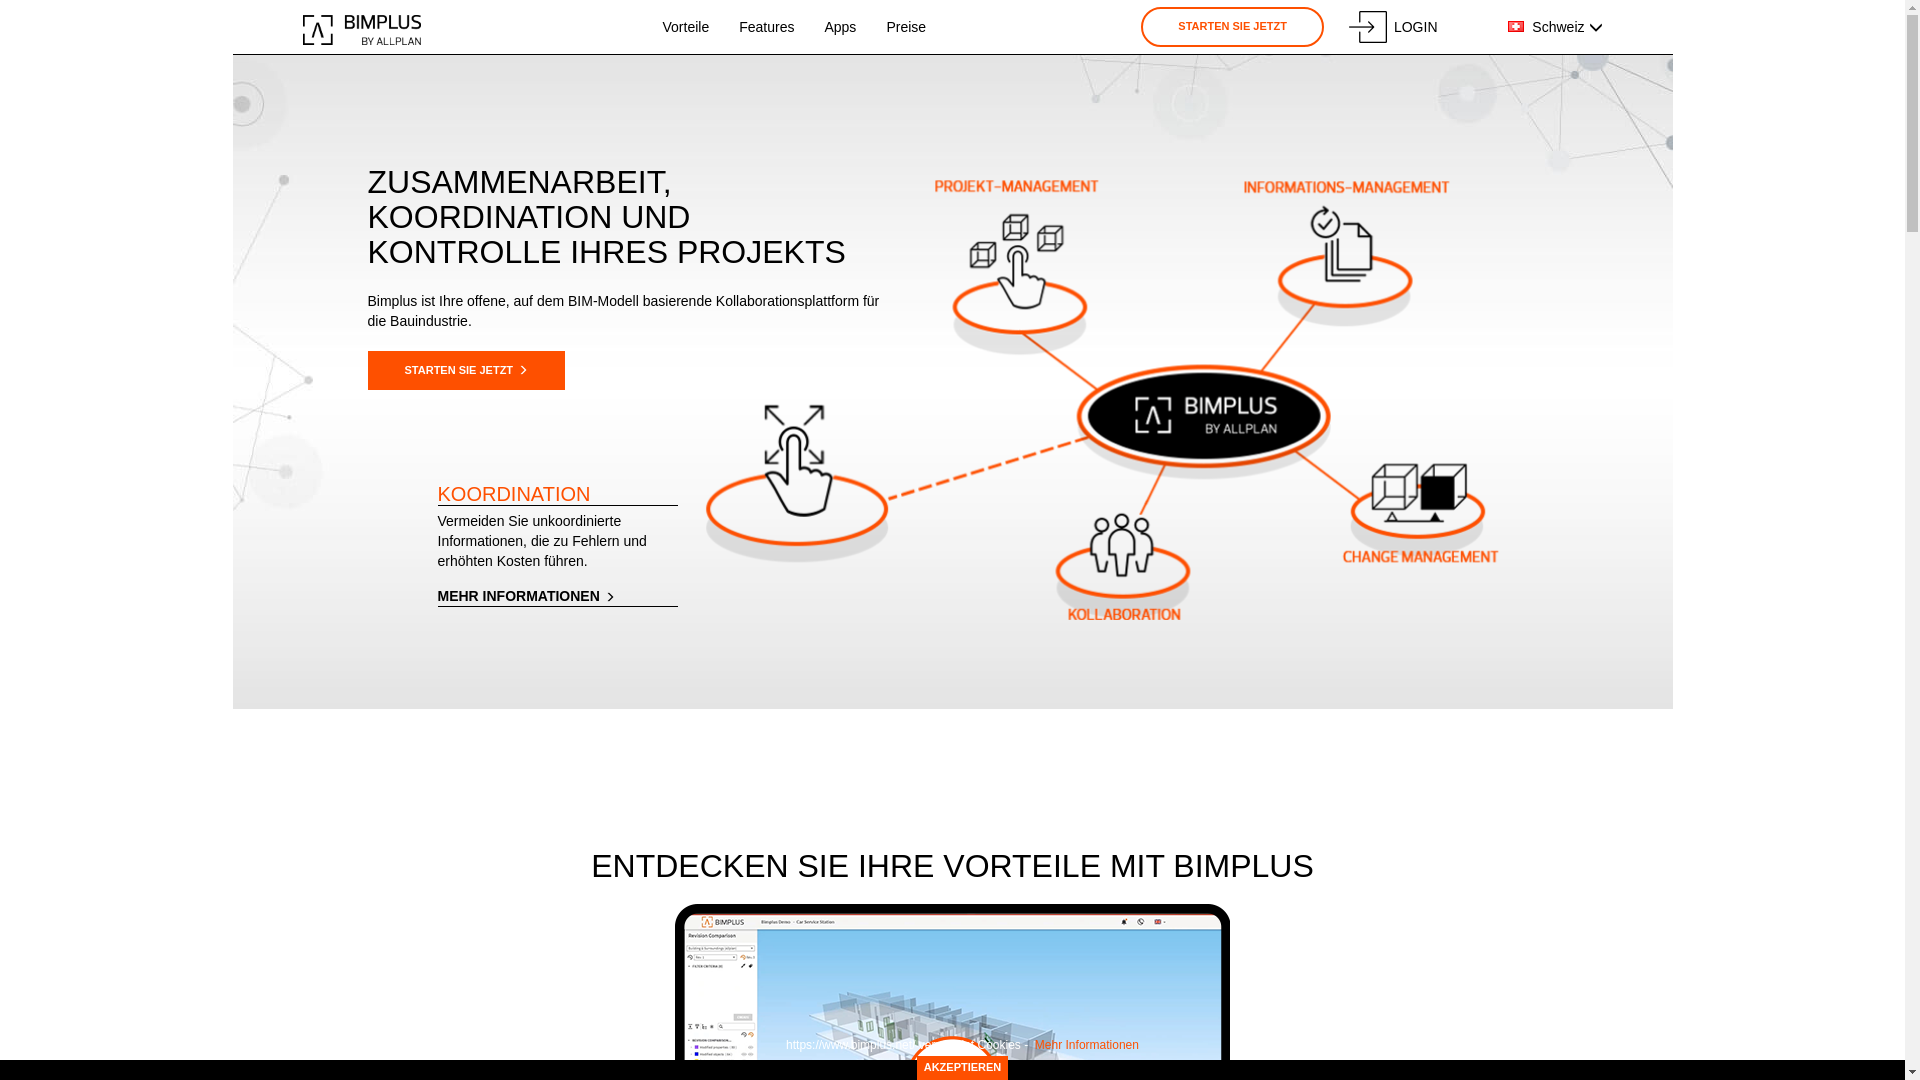  What do you see at coordinates (1087, 1045) in the screenshot?
I see `Mehr Informationen` at bounding box center [1087, 1045].